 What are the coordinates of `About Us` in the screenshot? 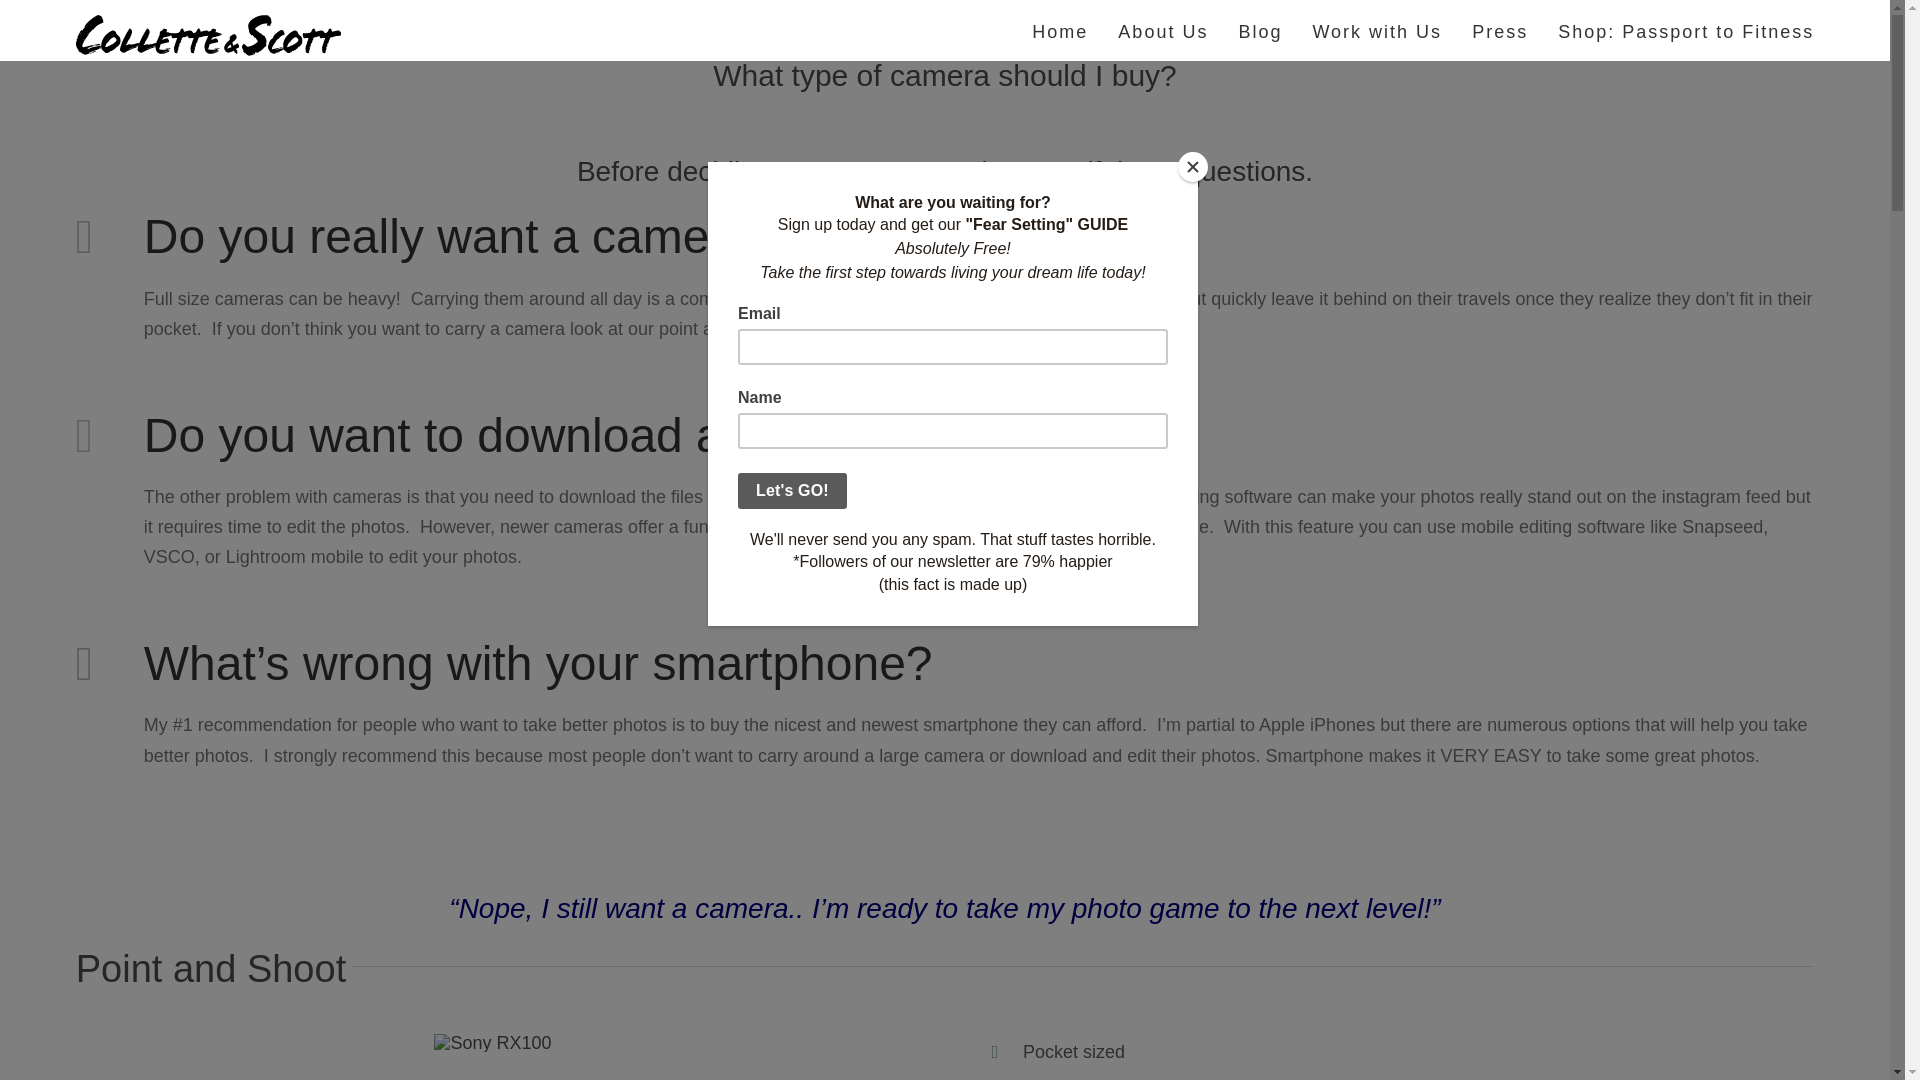 It's located at (1162, 30).